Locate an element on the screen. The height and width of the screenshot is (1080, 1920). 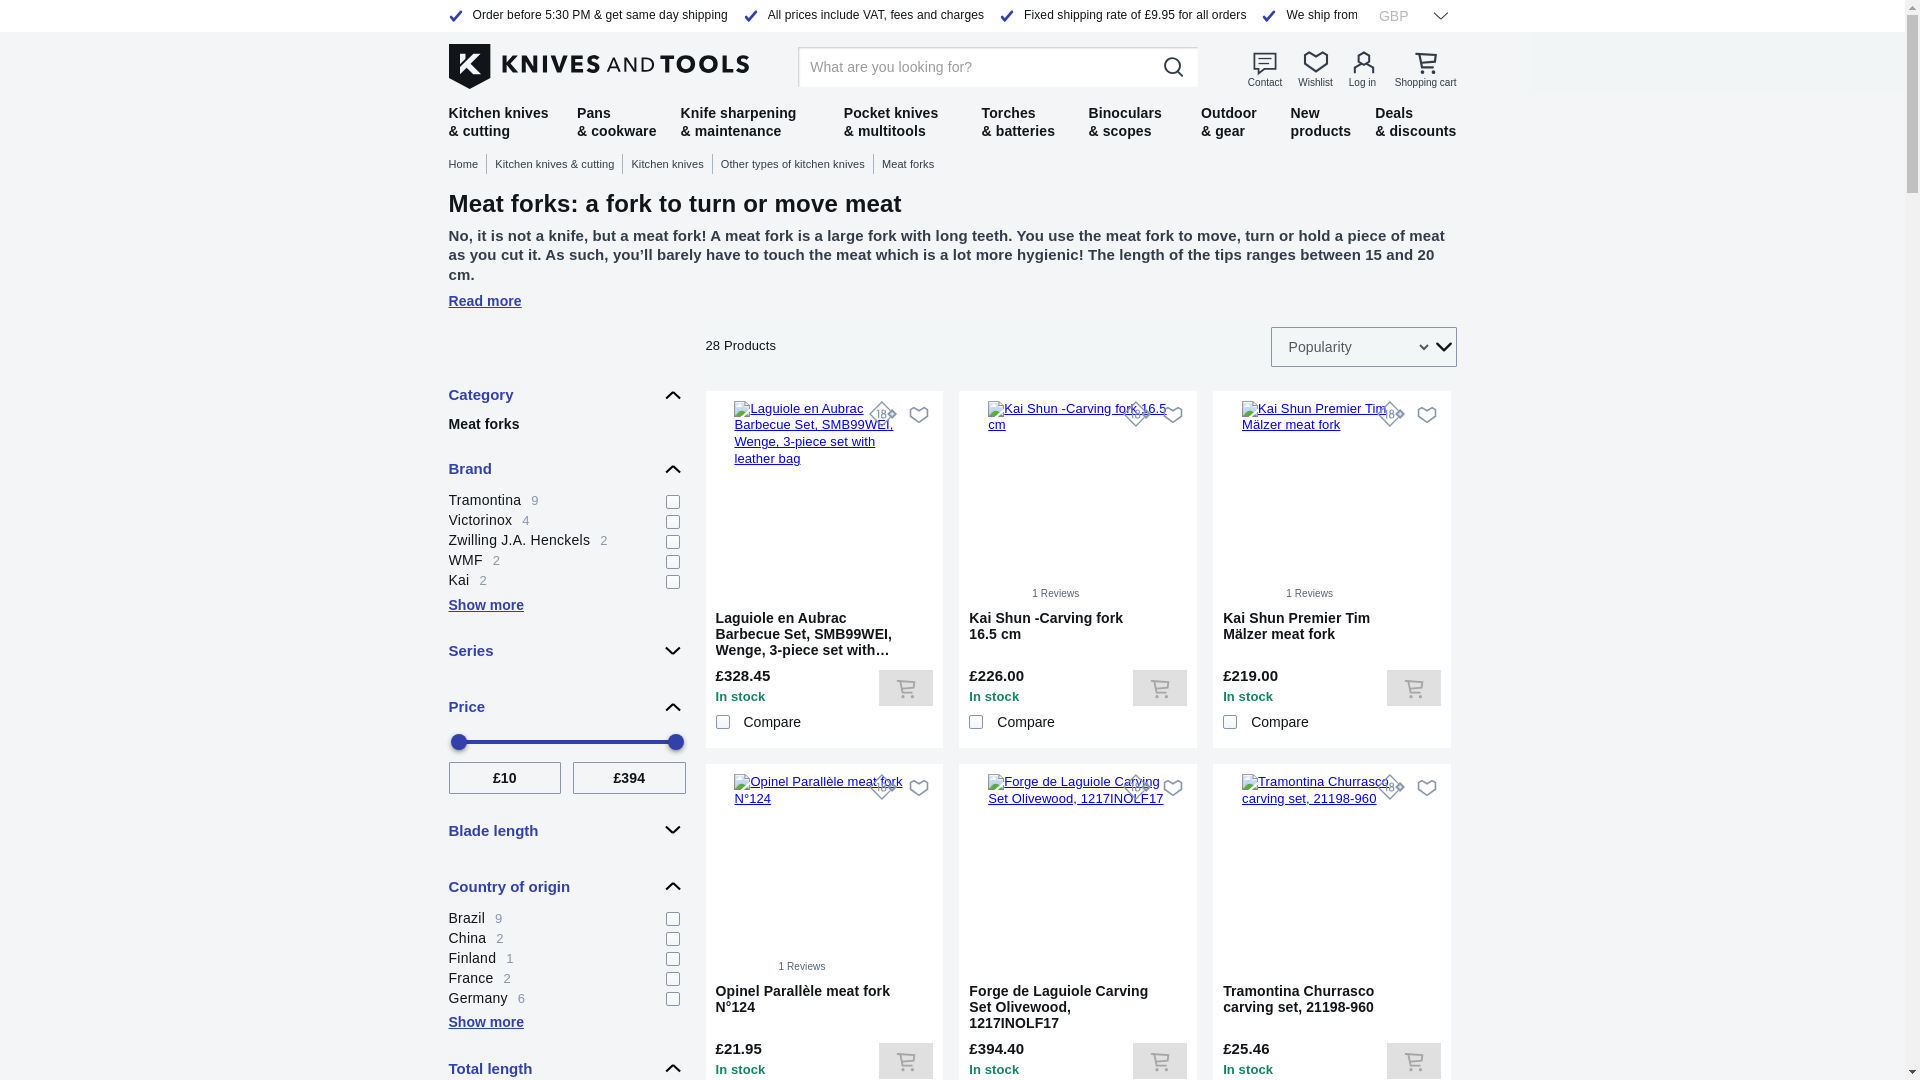
Shopping cart is located at coordinates (672, 164).